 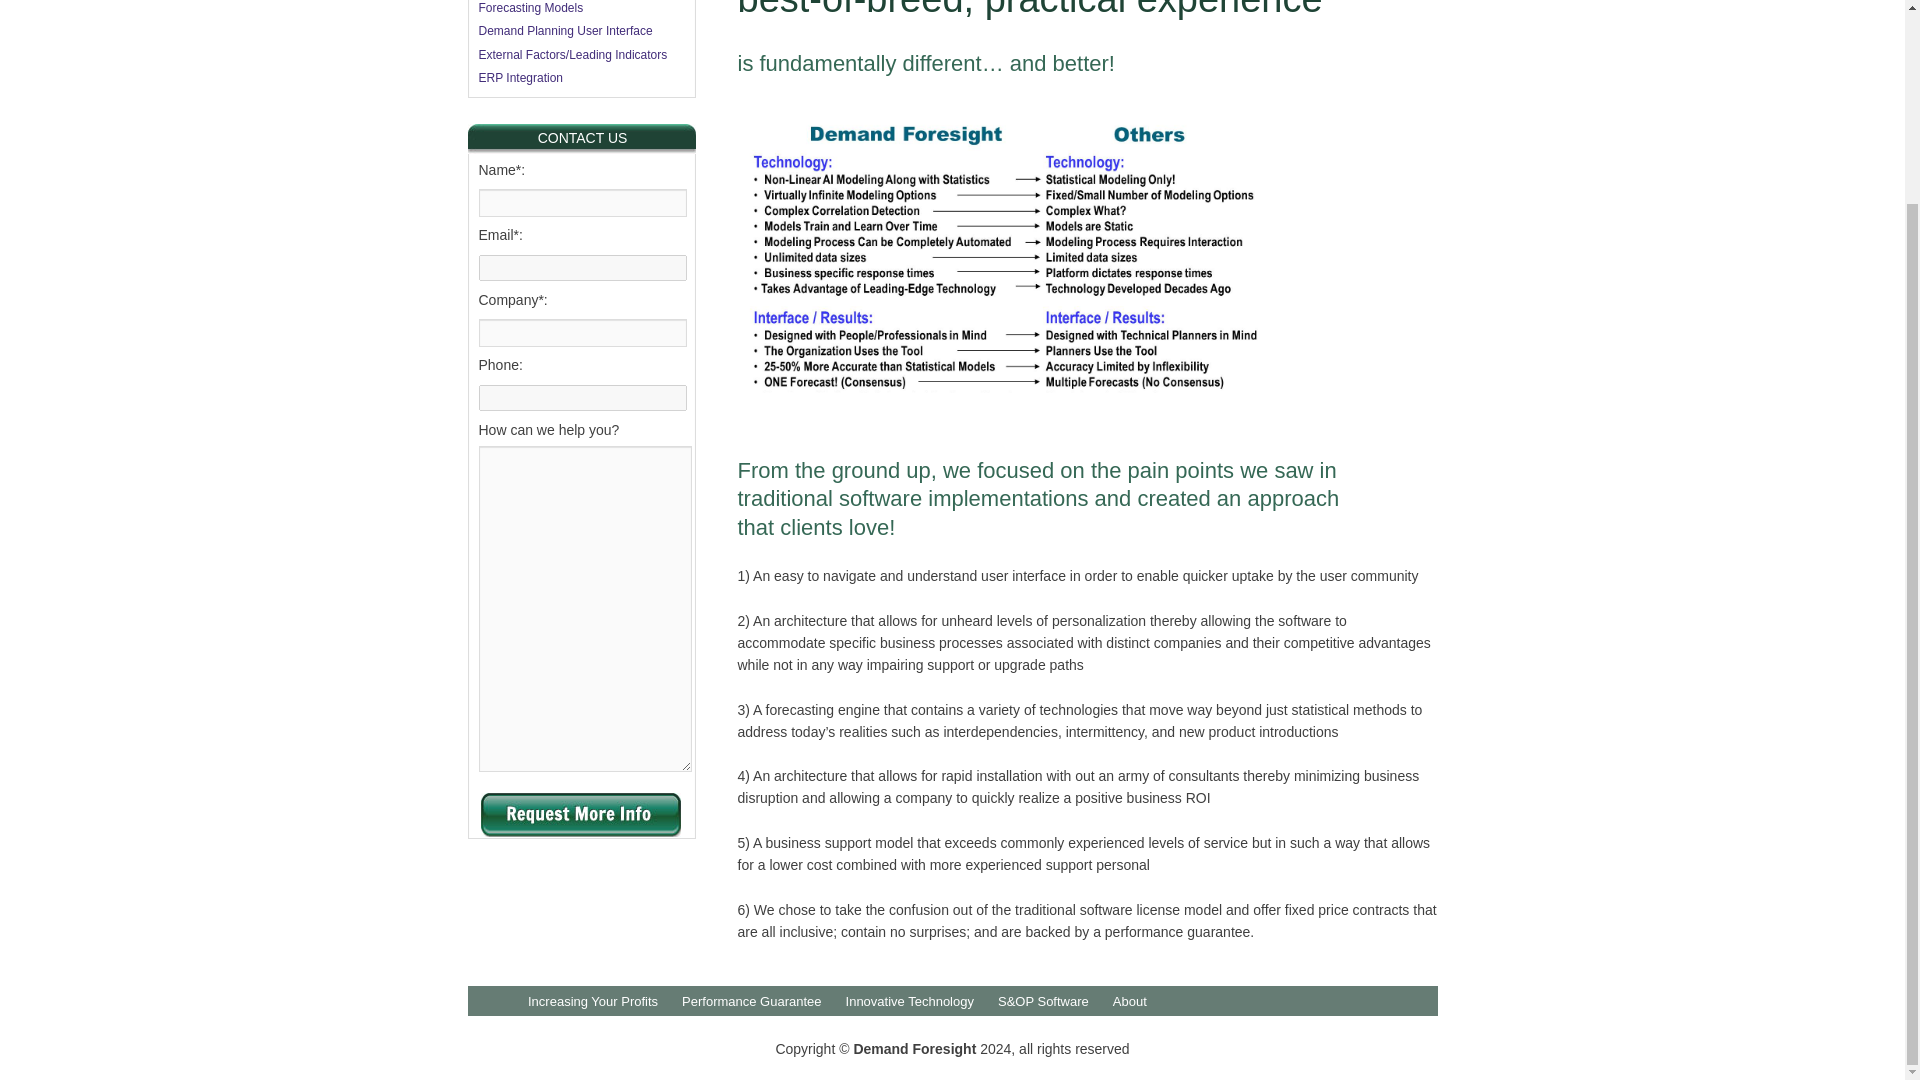 I want to click on About, so click(x=1130, y=1000).